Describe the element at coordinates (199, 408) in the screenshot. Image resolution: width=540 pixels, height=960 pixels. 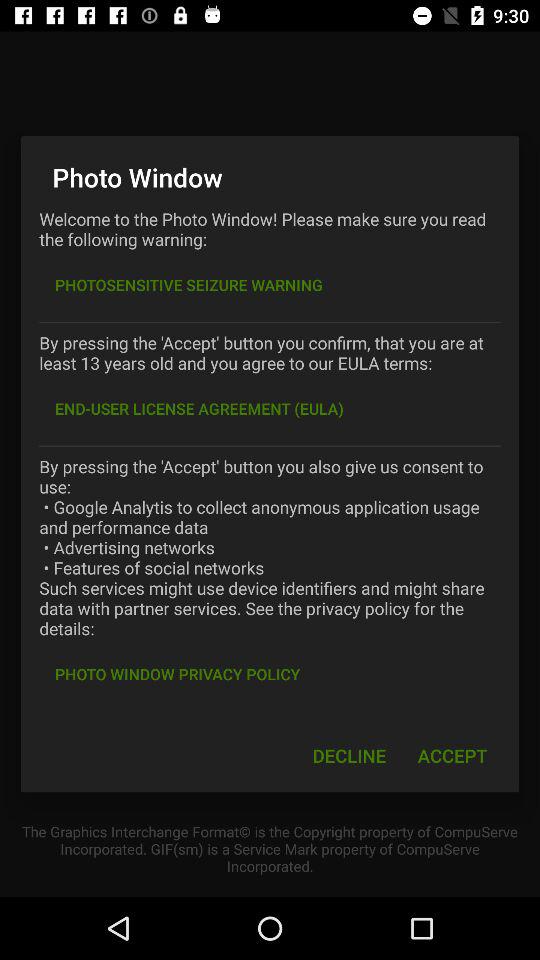
I see `turn off the end user license` at that location.